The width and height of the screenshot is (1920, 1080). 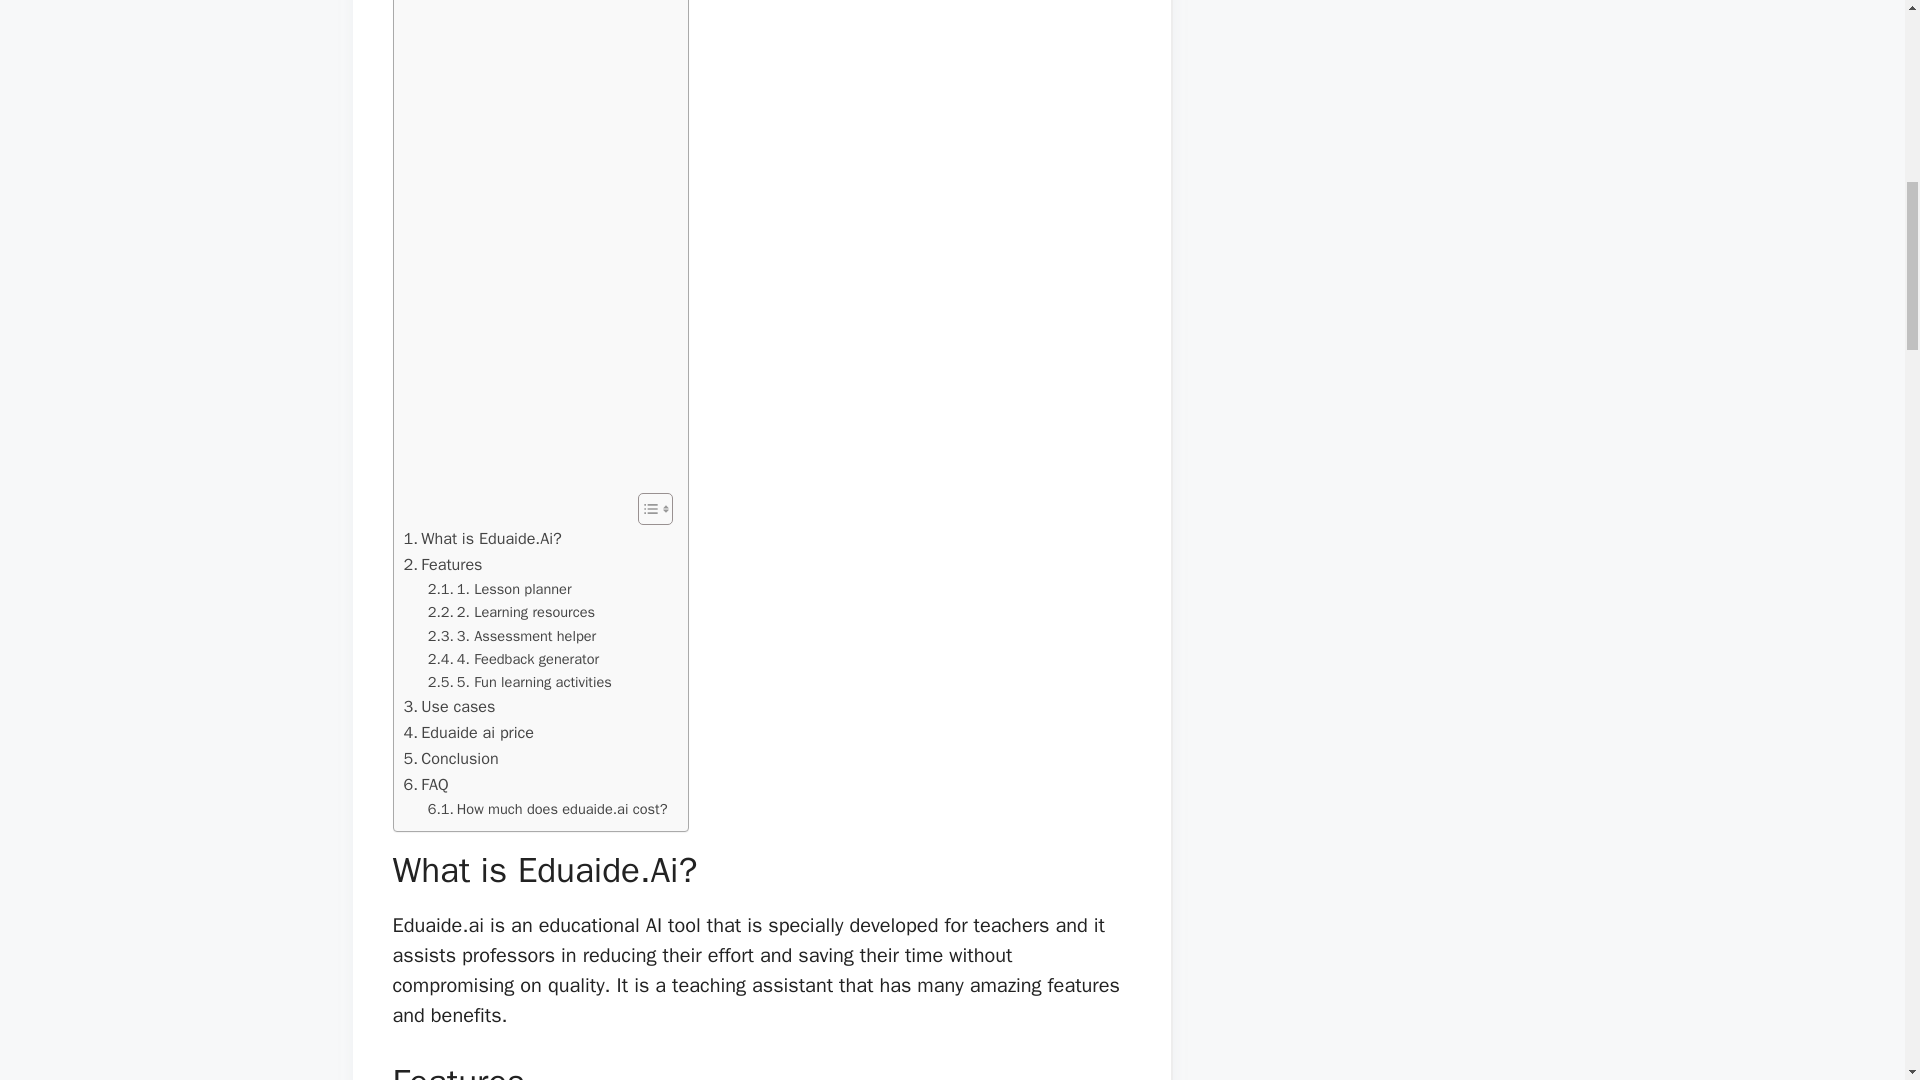 What do you see at coordinates (512, 612) in the screenshot?
I see `2. Learning resources` at bounding box center [512, 612].